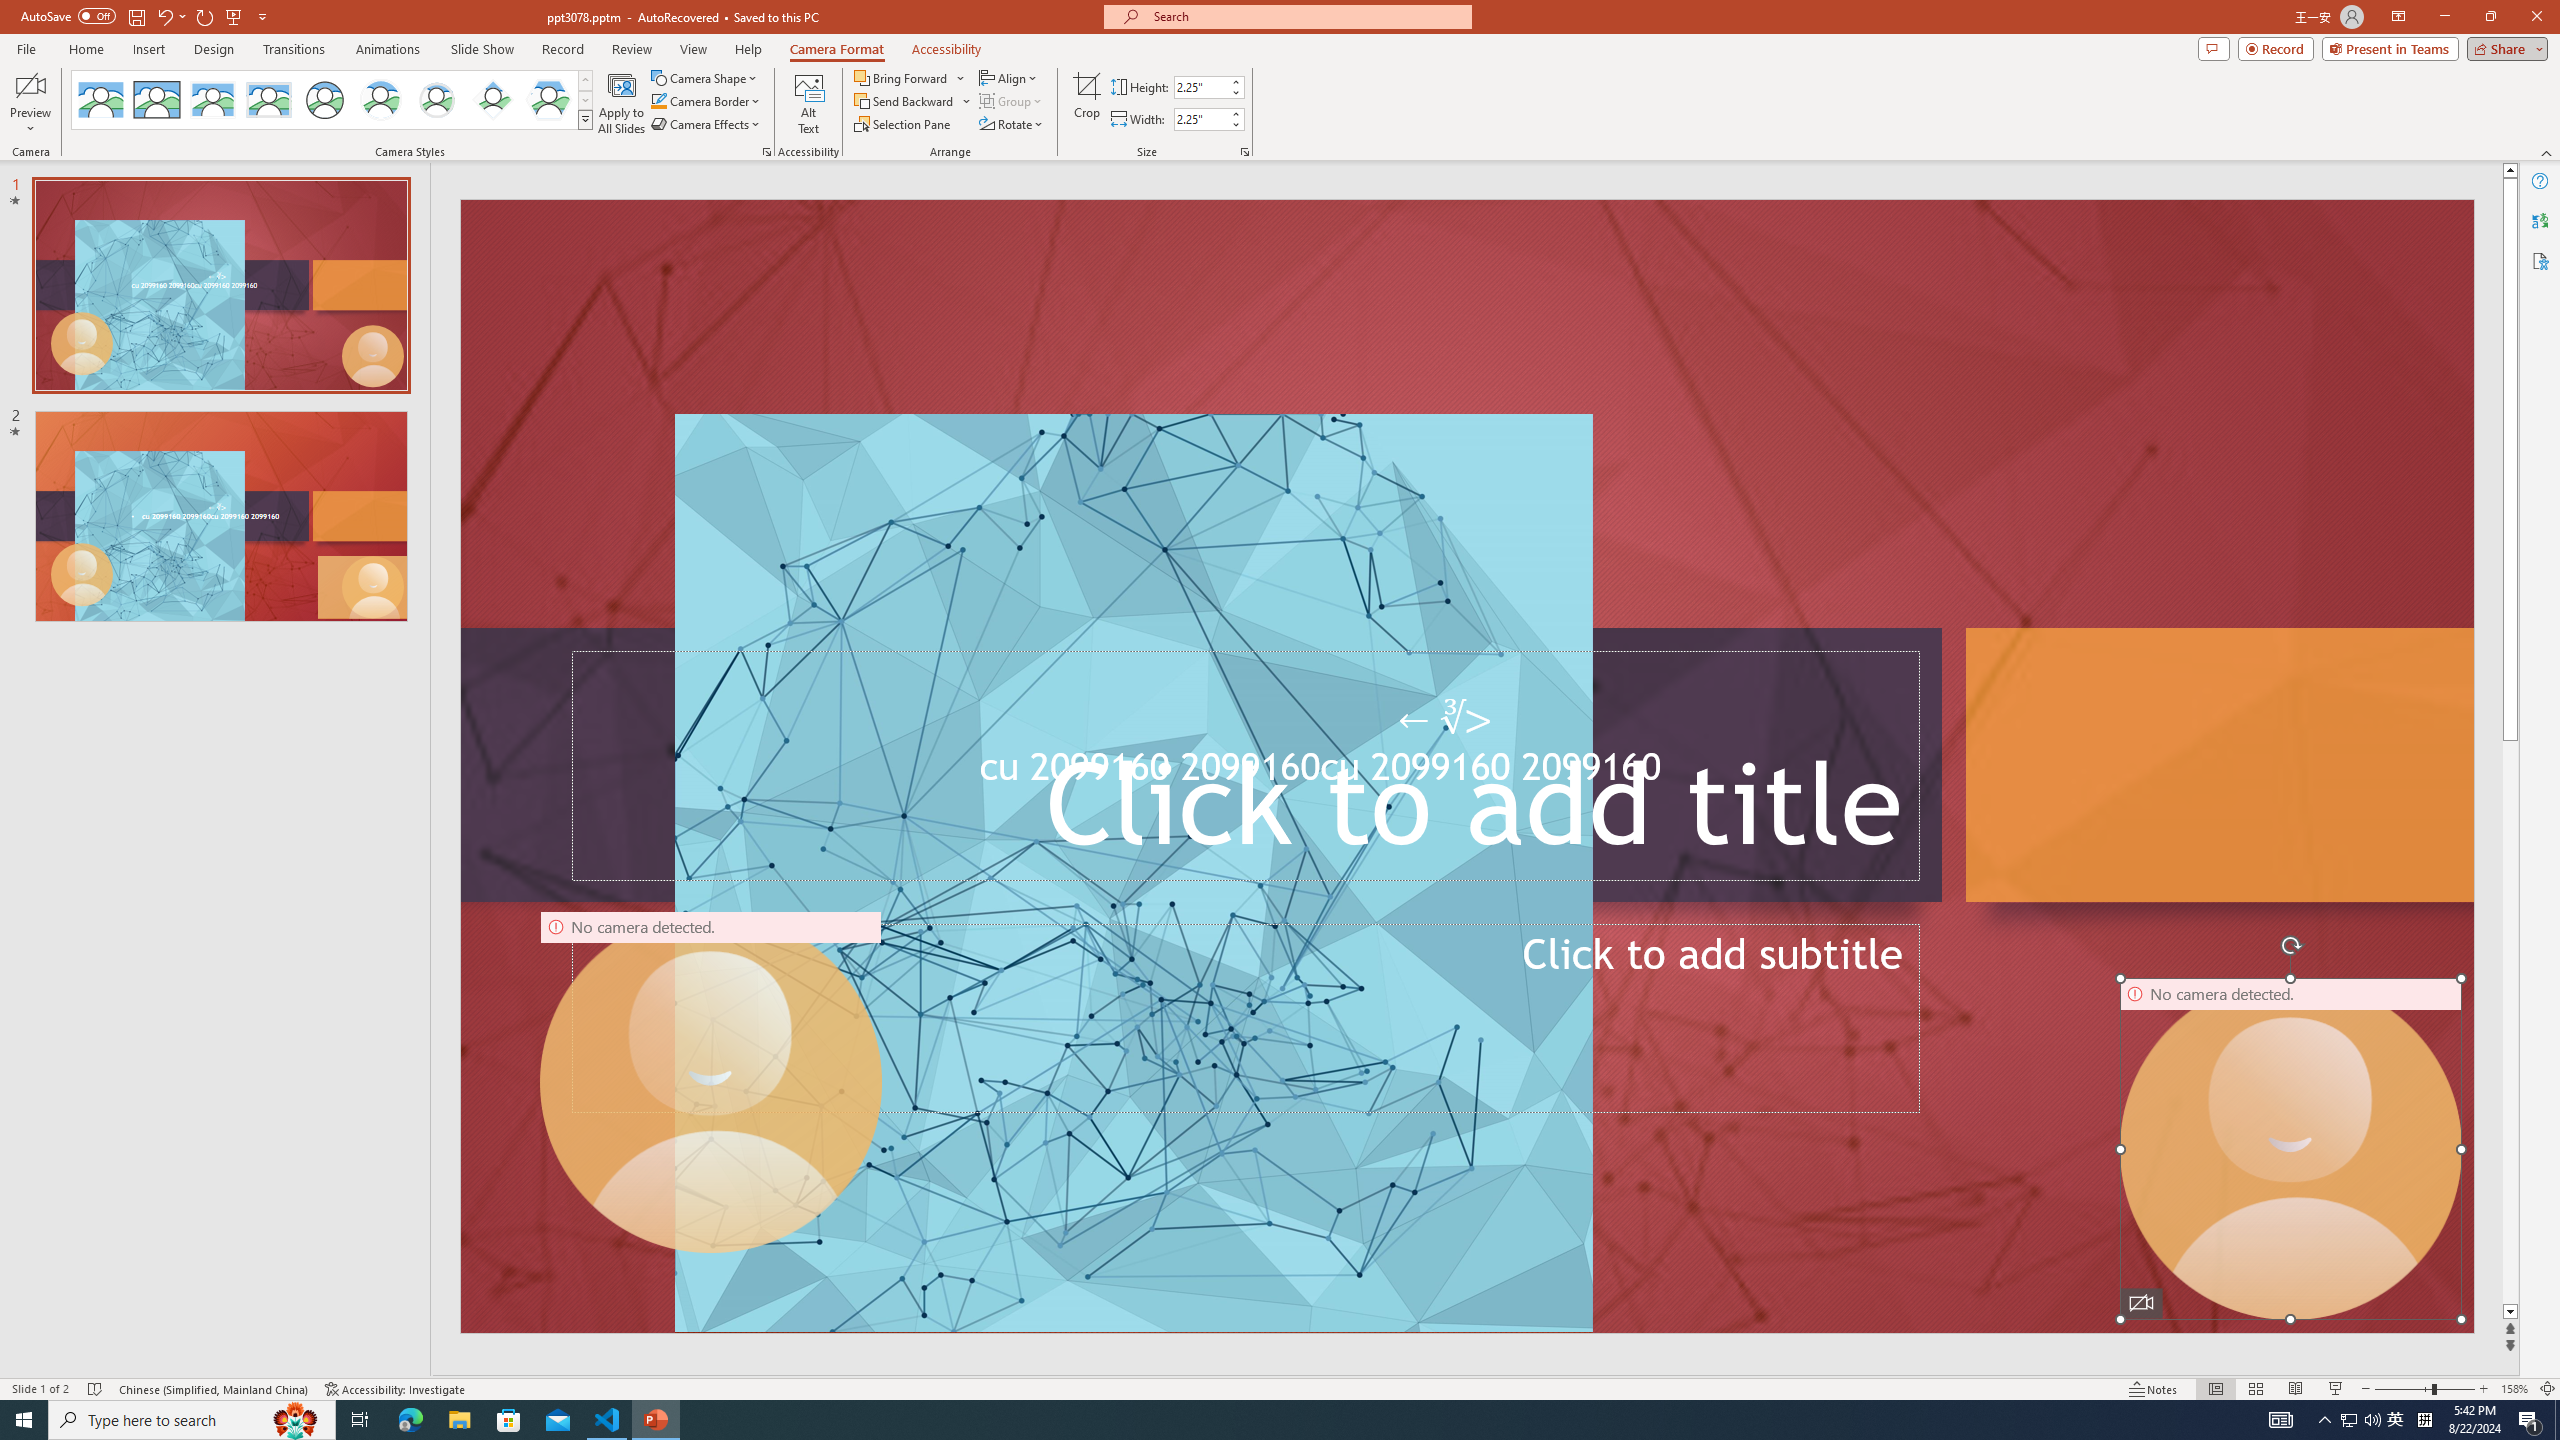  I want to click on Camera 9, No camera detected., so click(712, 1082).